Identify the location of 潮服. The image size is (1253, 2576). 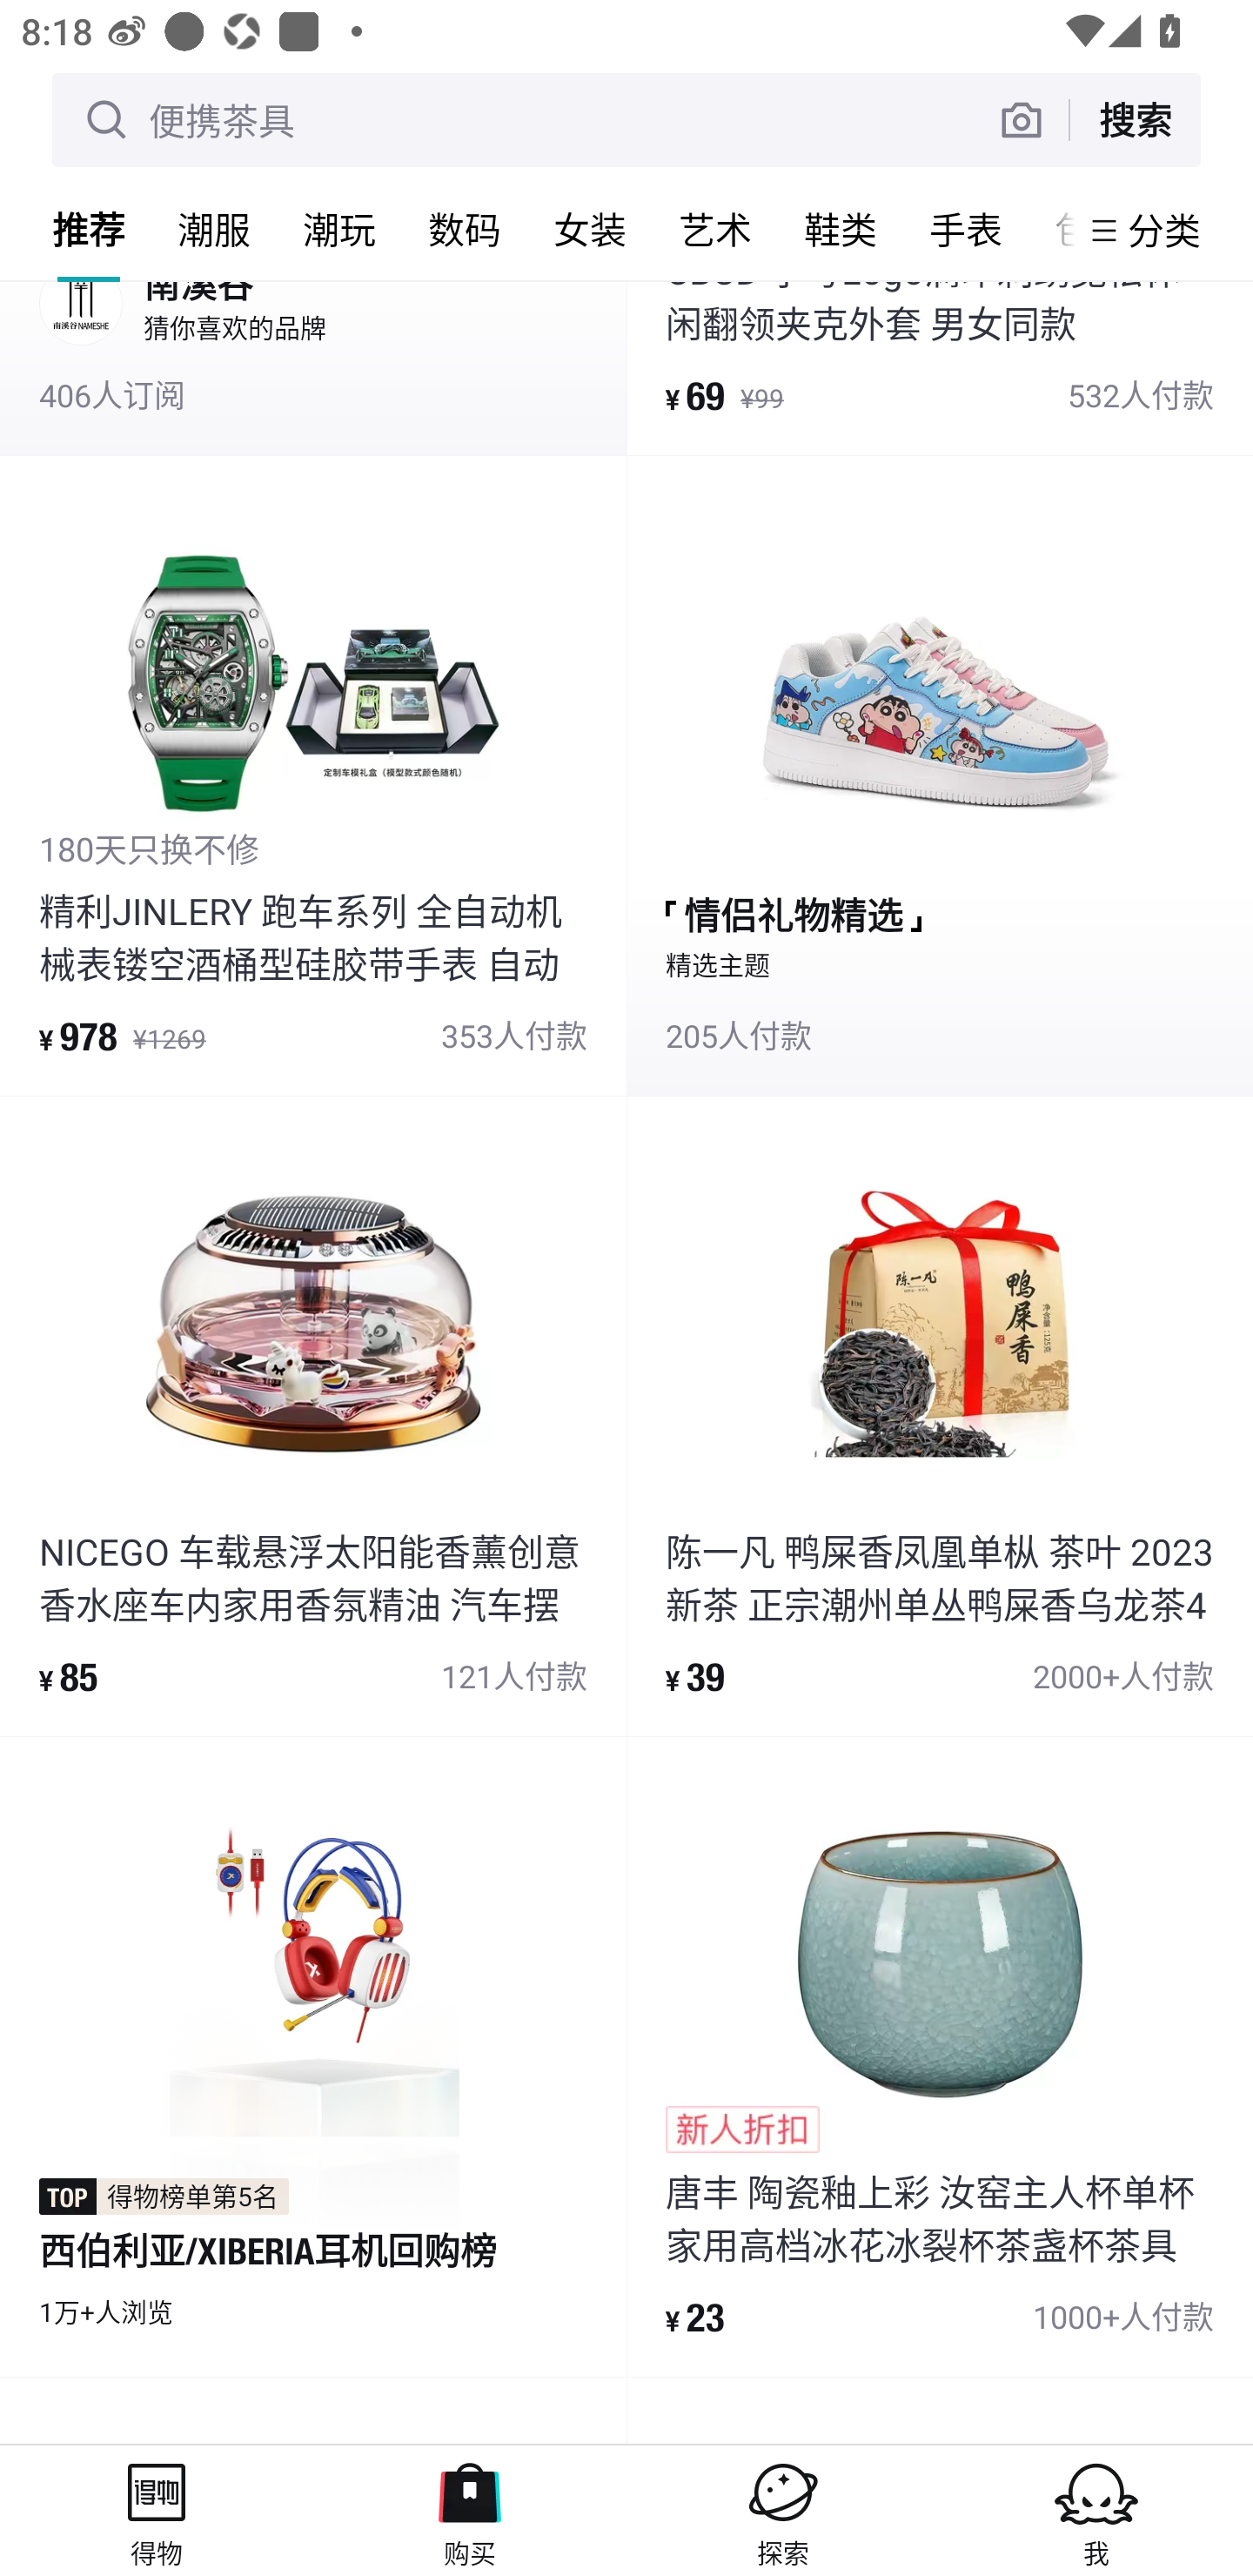
(214, 229).